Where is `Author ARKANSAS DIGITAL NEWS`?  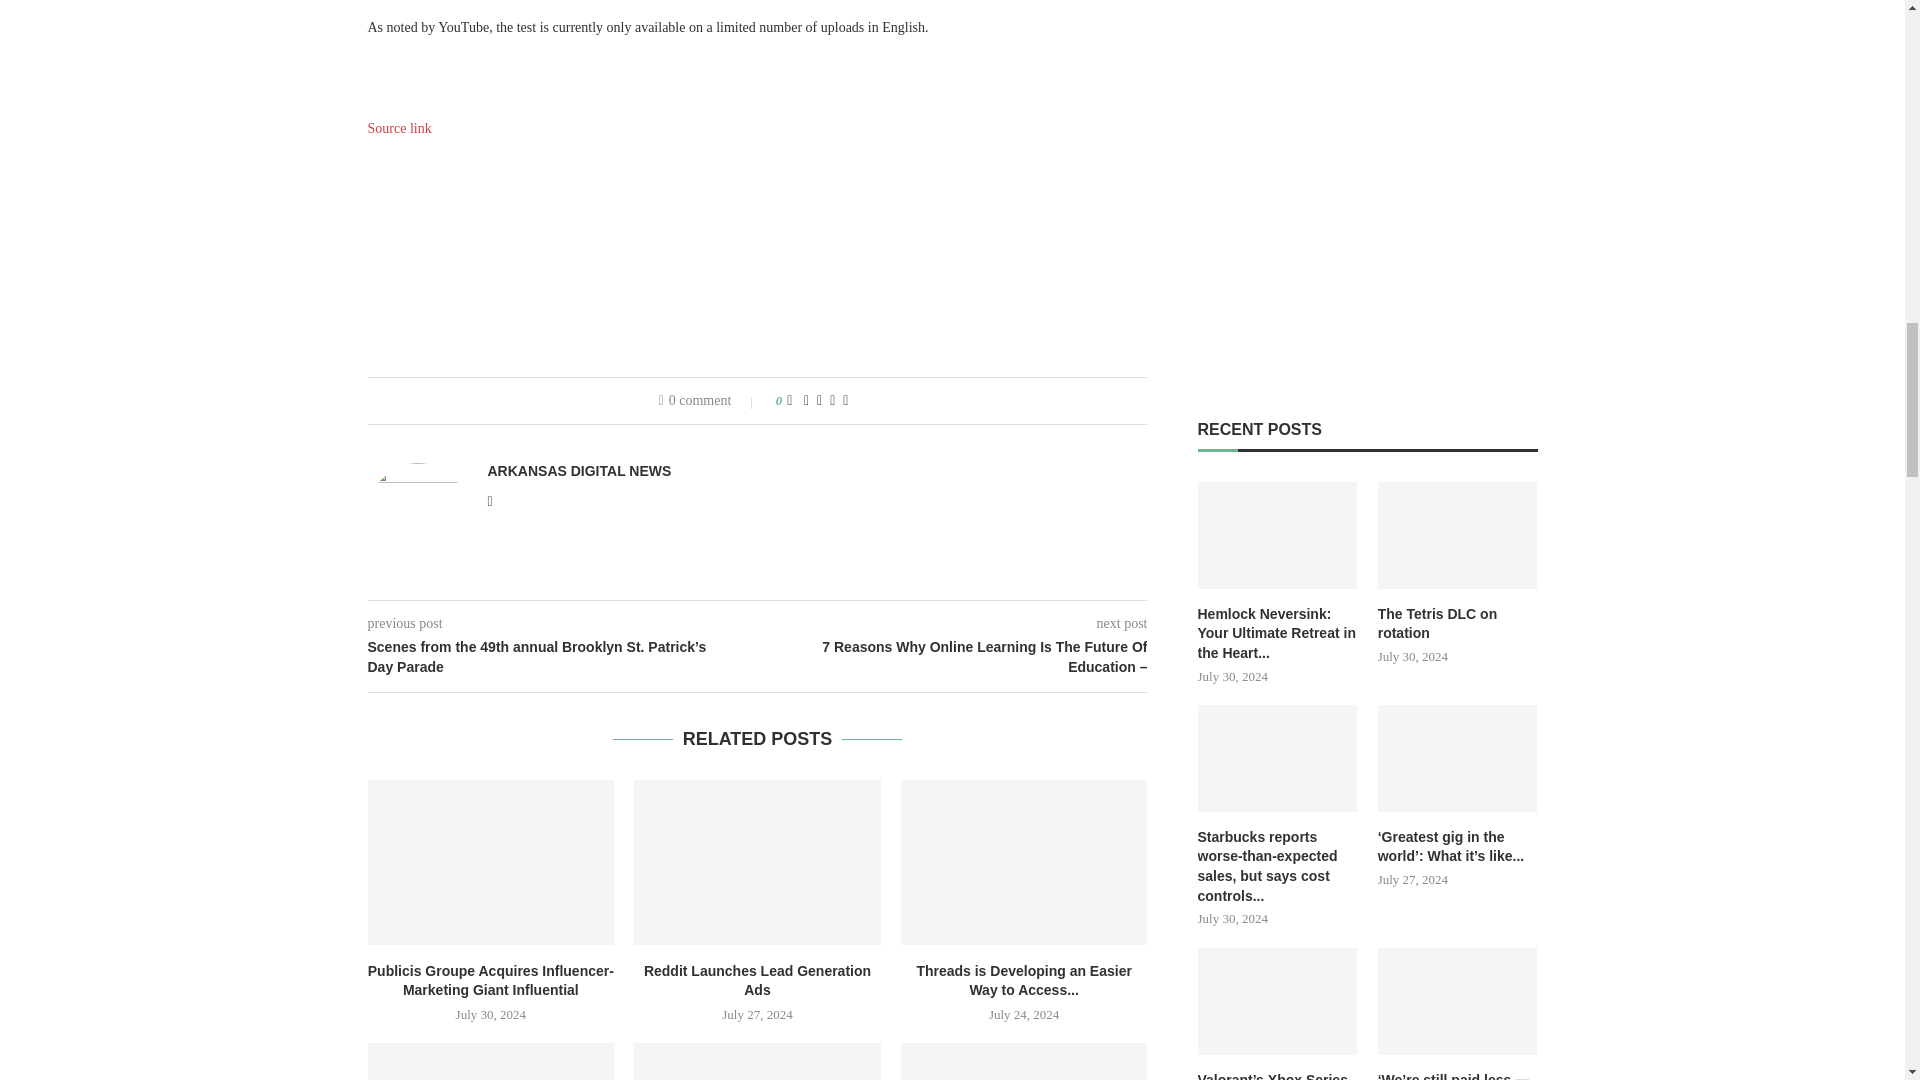
Author ARKANSAS DIGITAL NEWS is located at coordinates (580, 471).